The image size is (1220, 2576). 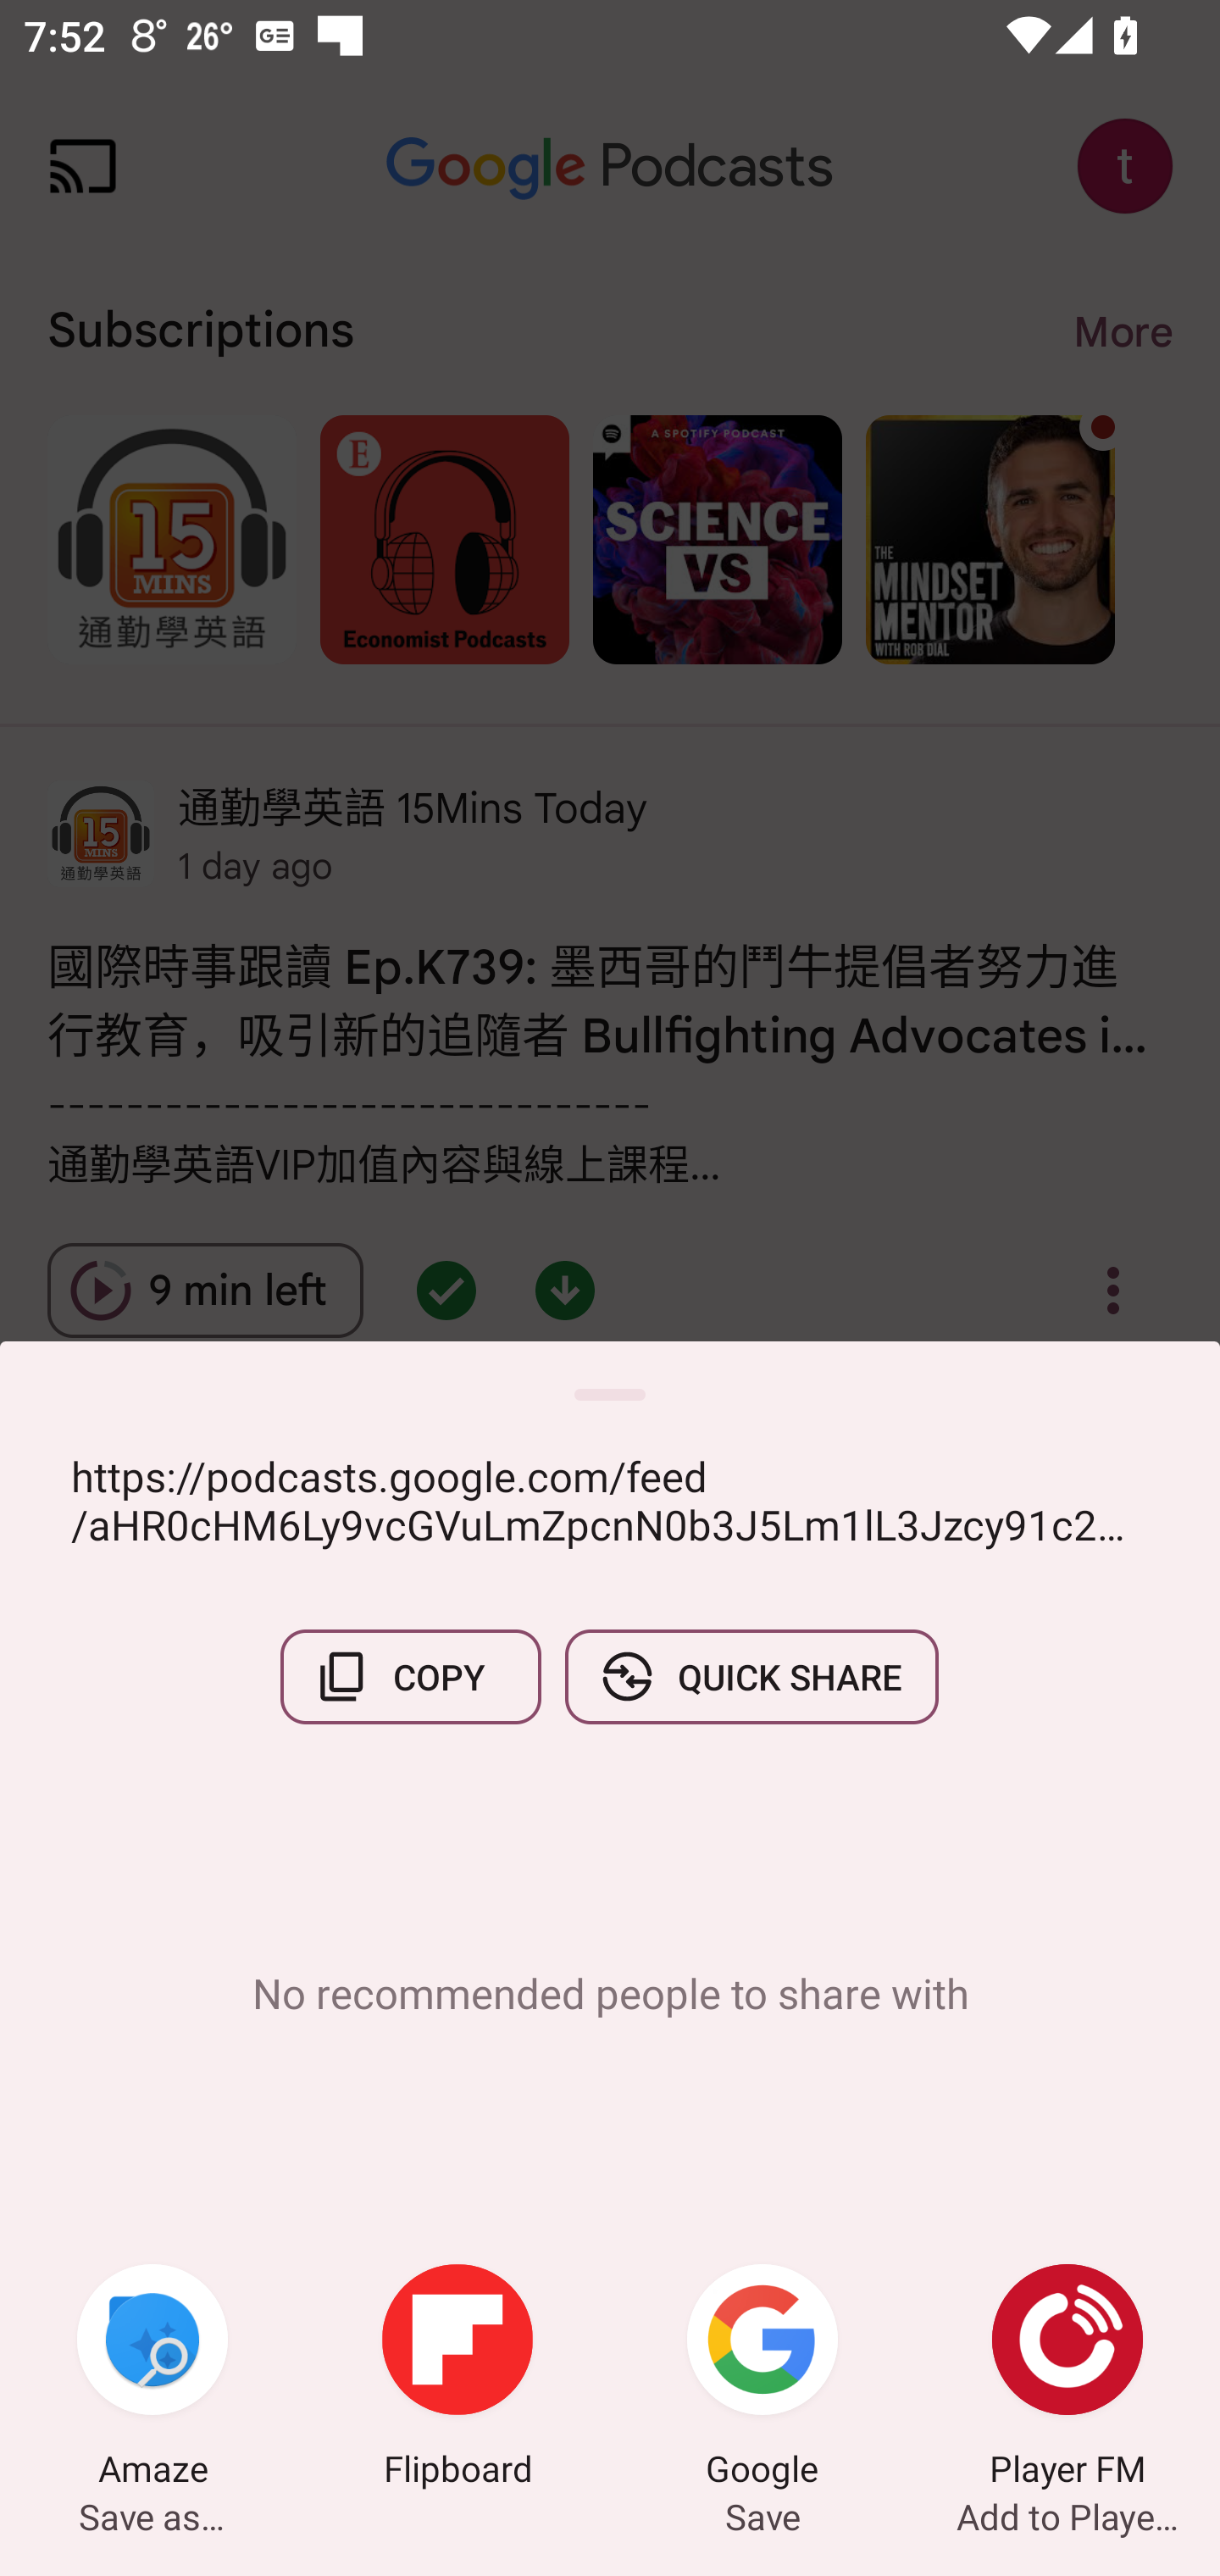 I want to click on QUICK SHARE, so click(x=751, y=1676).